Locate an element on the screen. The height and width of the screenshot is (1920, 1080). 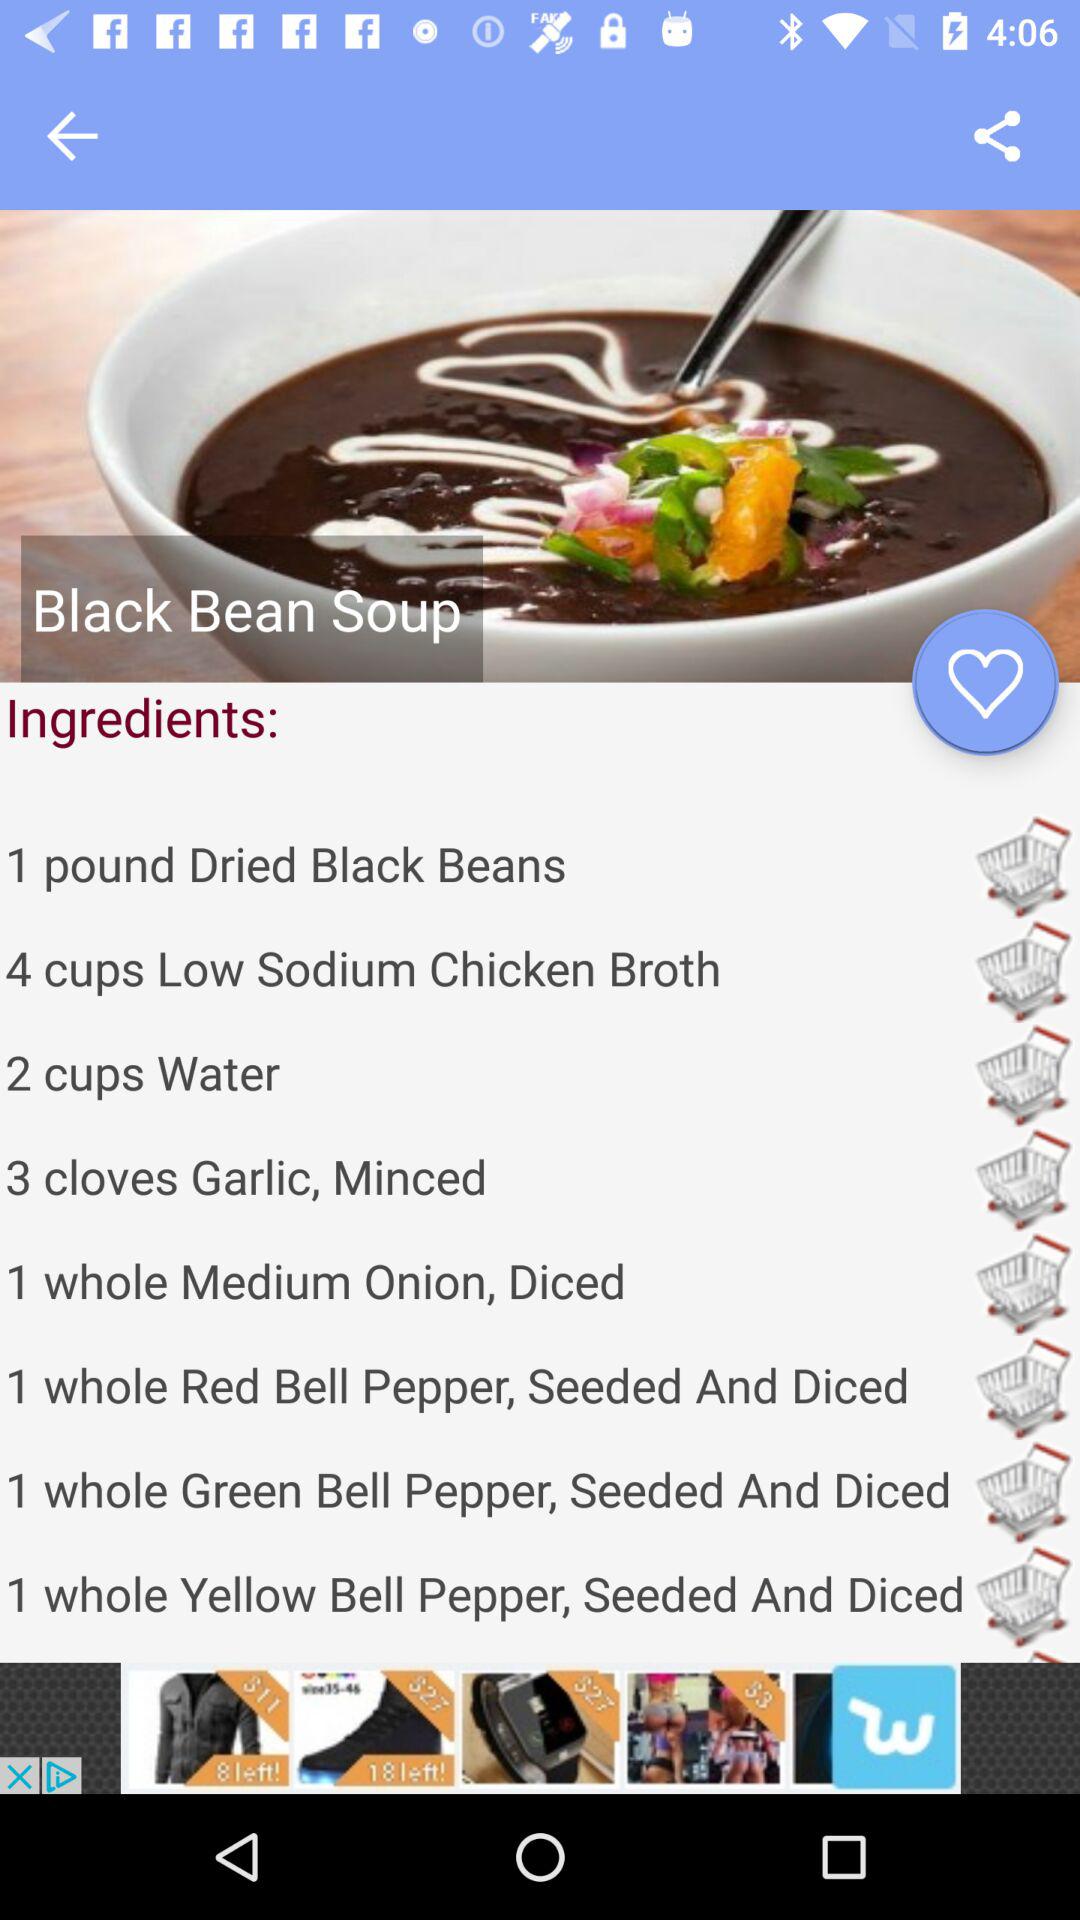
go to the icon on the top left corner is located at coordinates (72, 136).